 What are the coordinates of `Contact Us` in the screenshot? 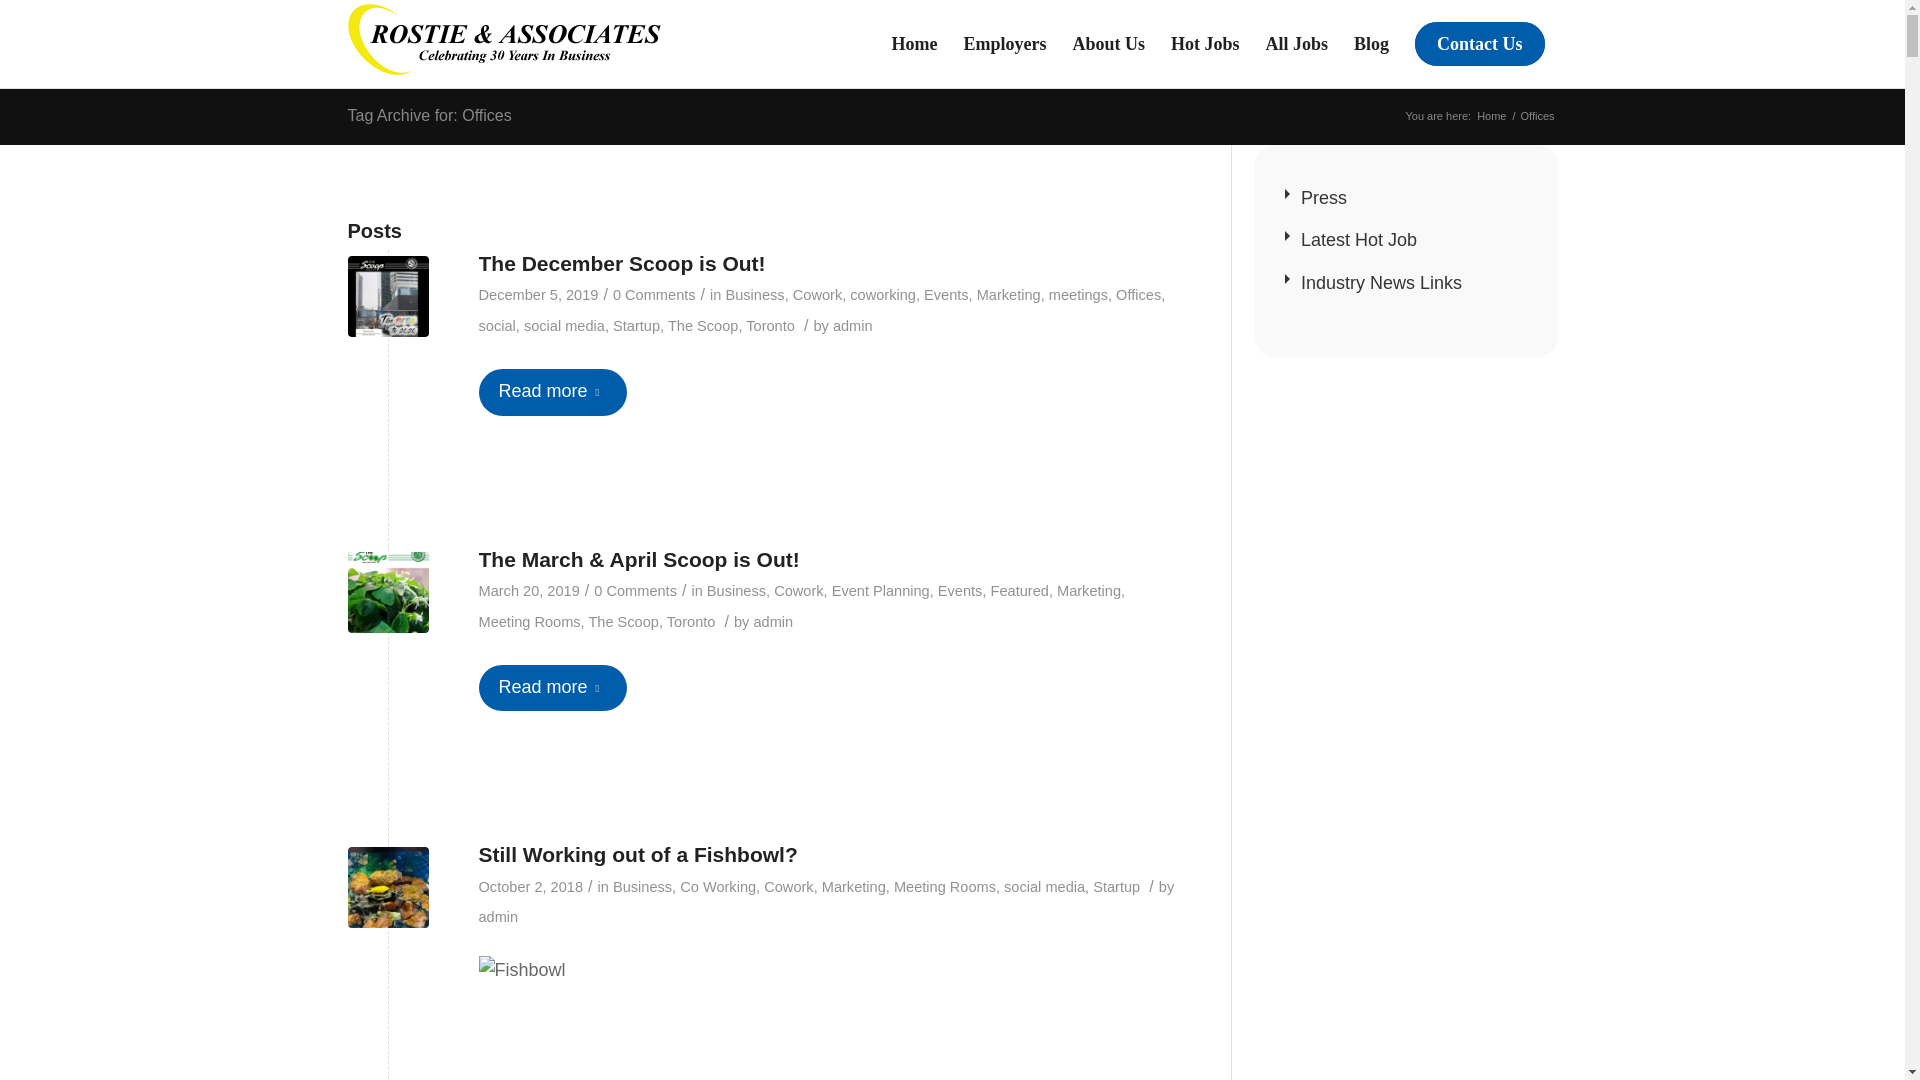 It's located at (1479, 44).